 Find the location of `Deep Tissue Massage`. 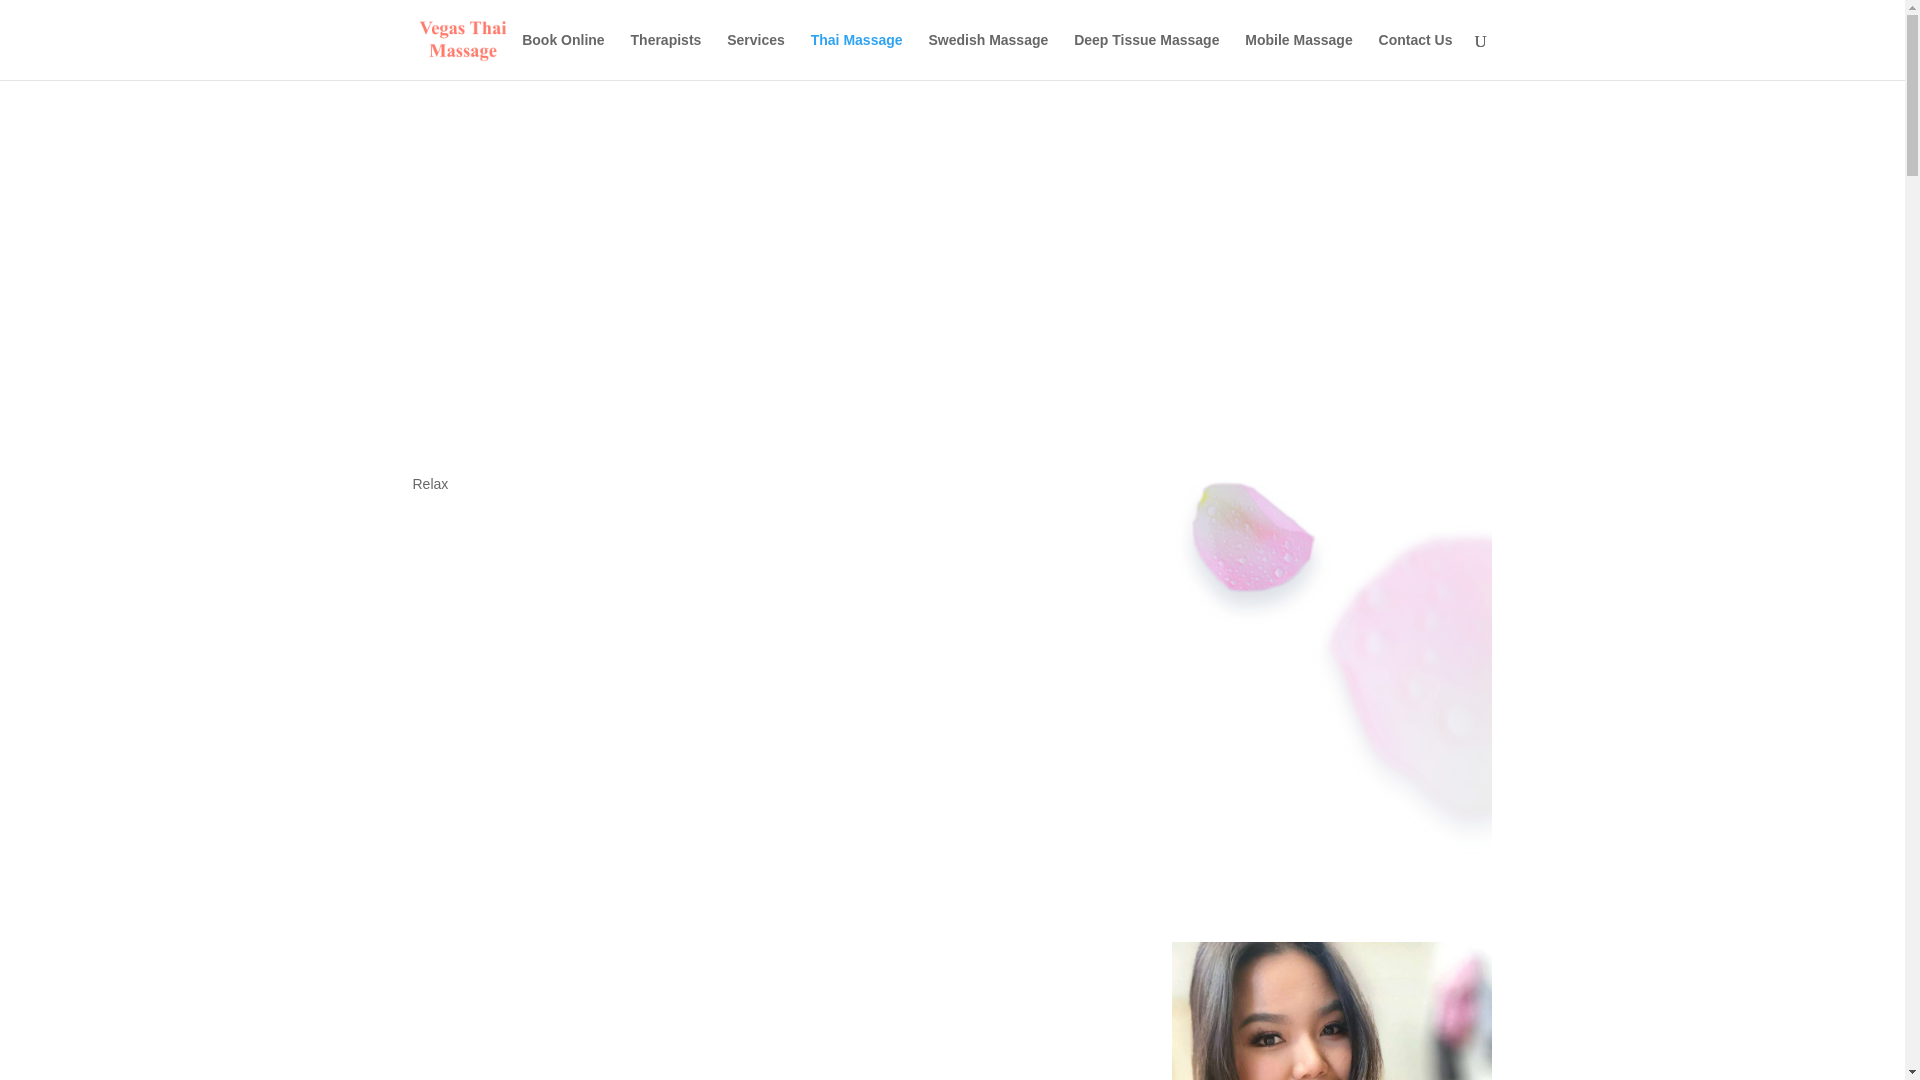

Deep Tissue Massage is located at coordinates (1146, 56).